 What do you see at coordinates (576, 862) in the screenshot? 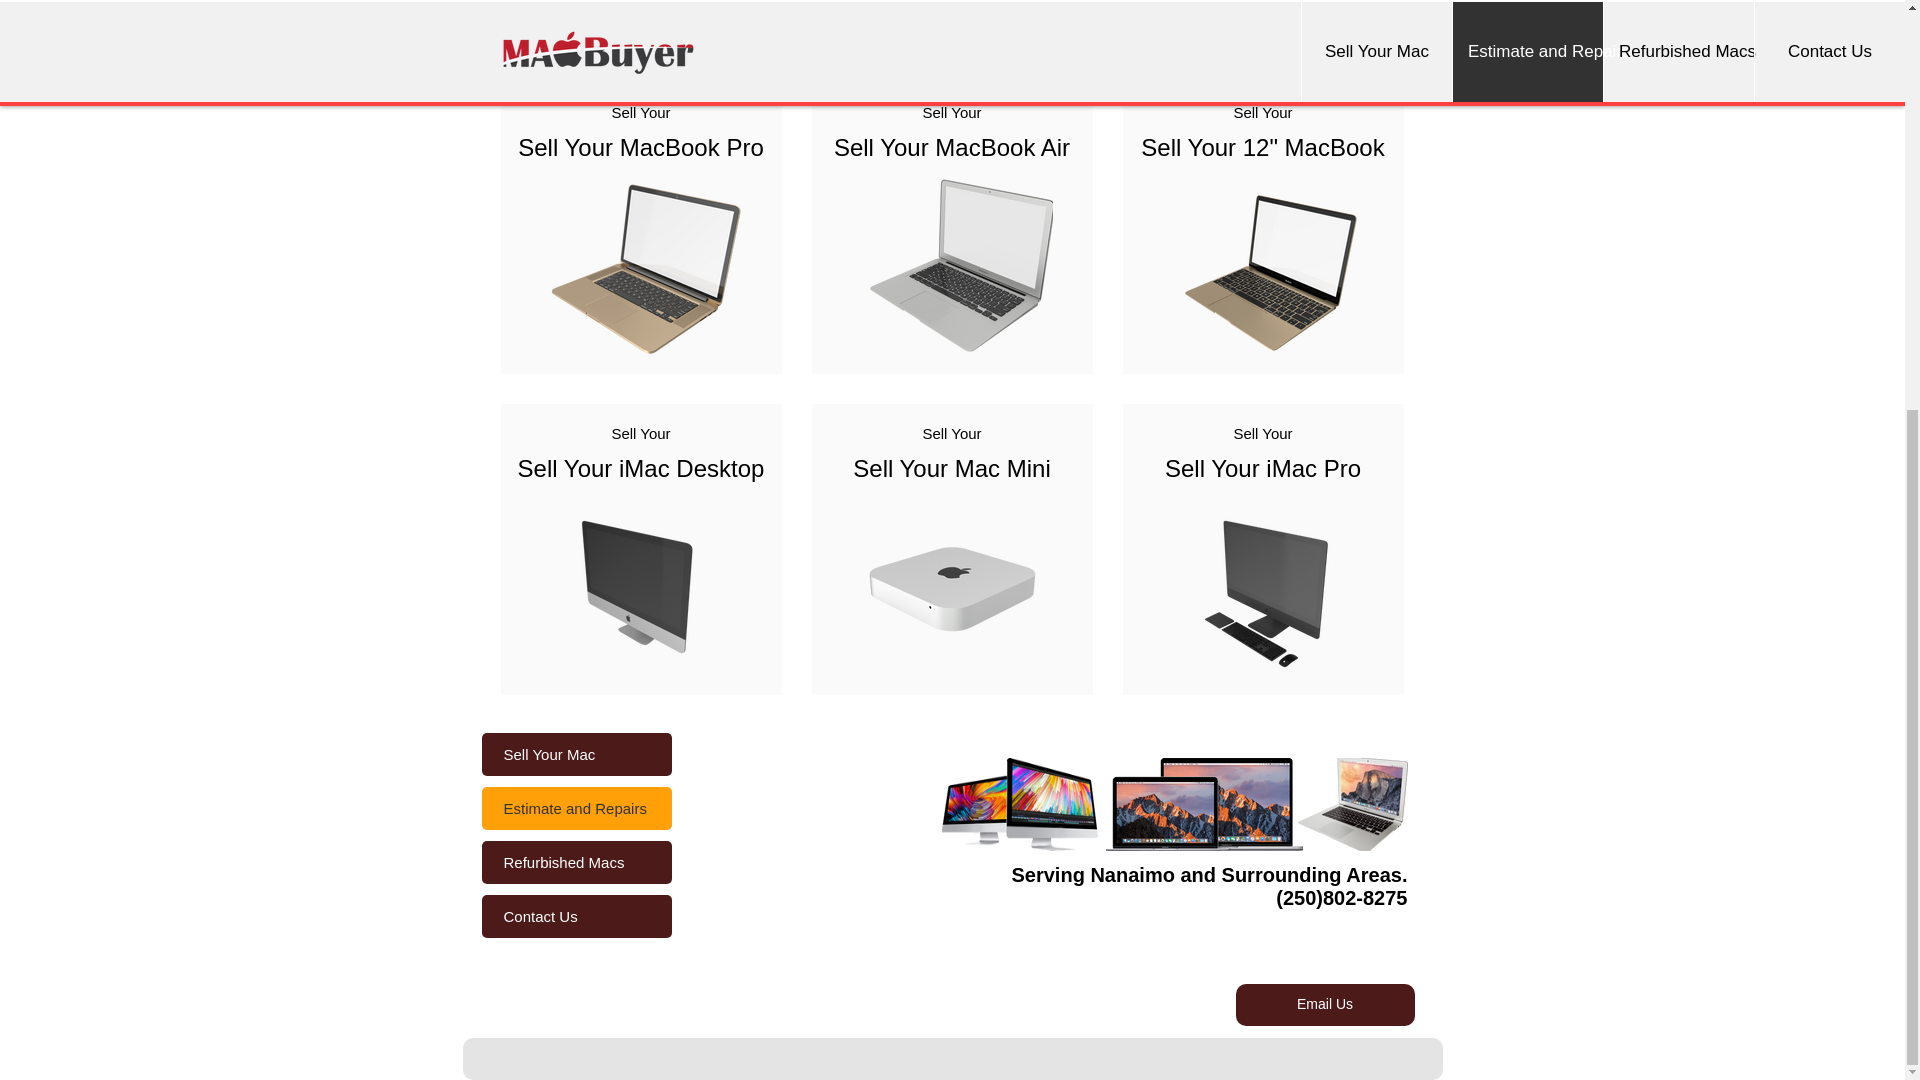
I see `Refurbished Macs` at bounding box center [576, 862].